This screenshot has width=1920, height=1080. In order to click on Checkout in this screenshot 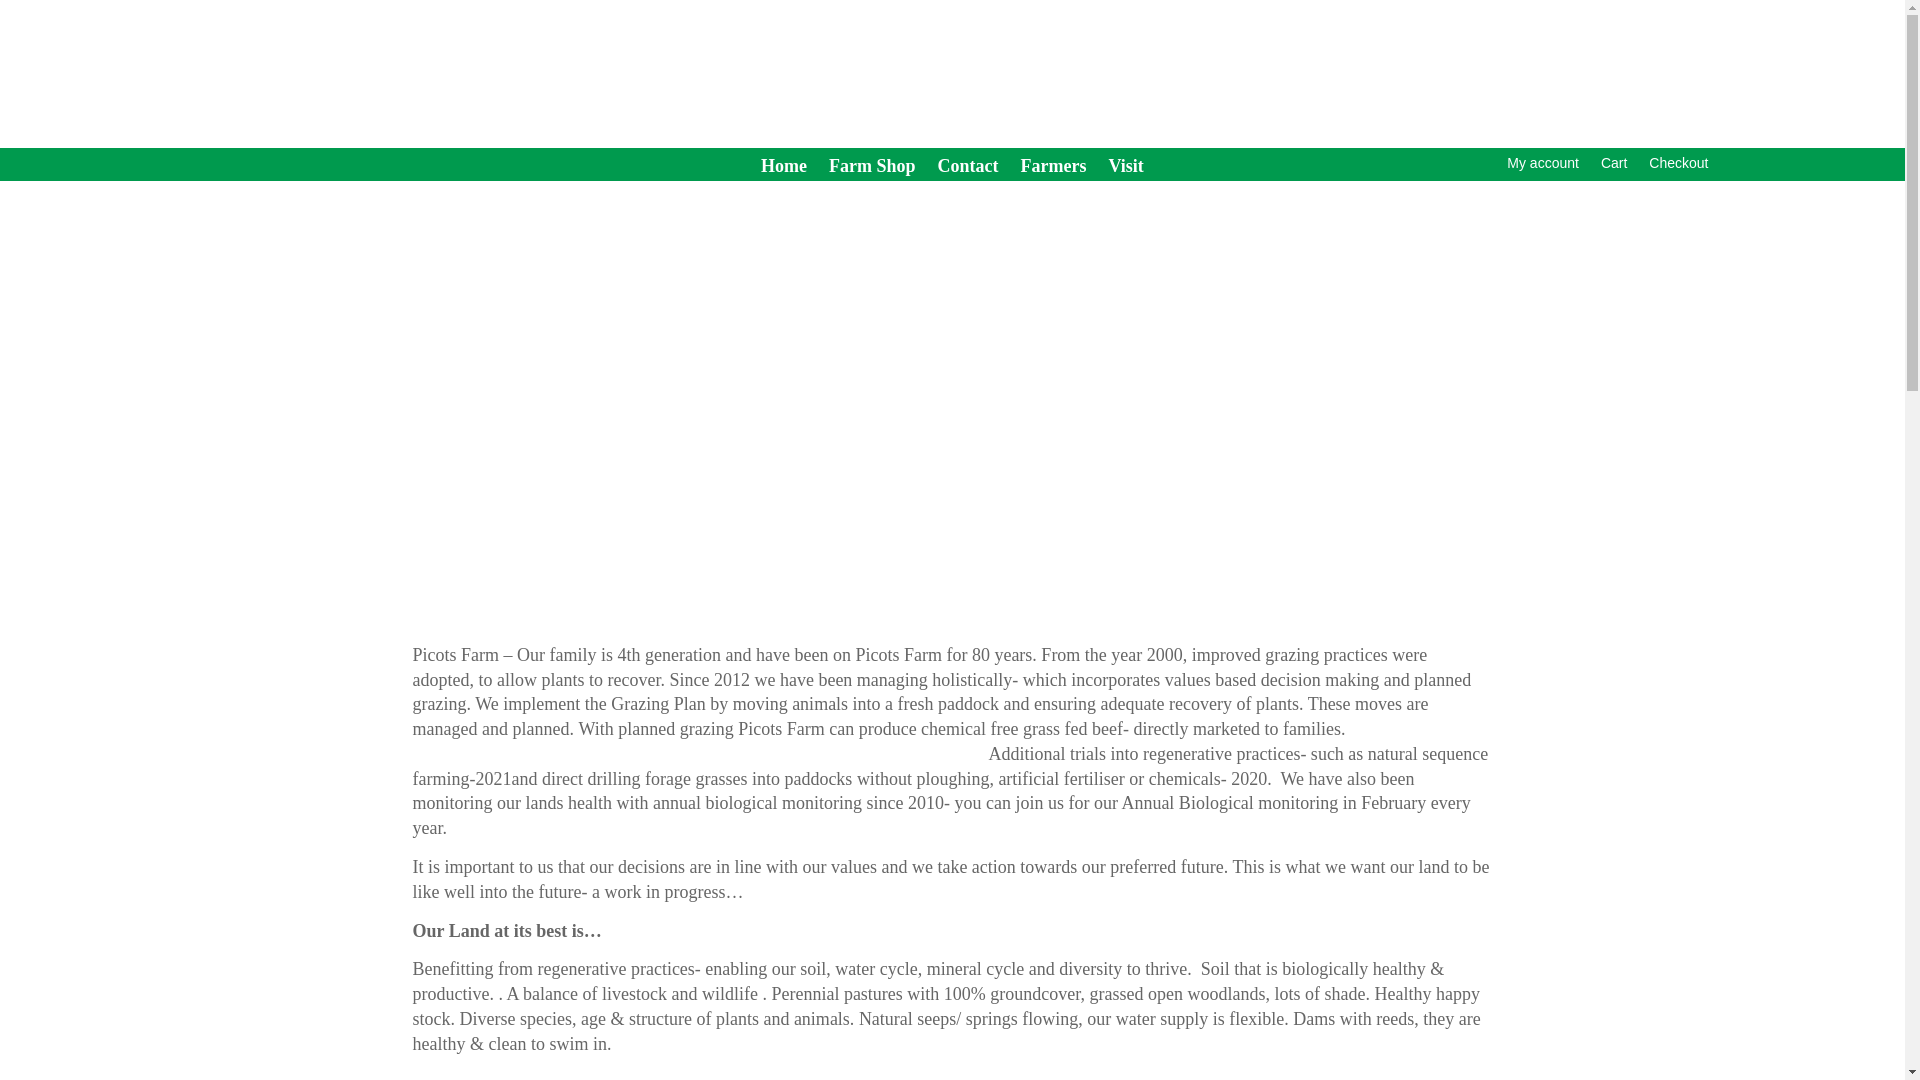, I will do `click(1678, 166)`.